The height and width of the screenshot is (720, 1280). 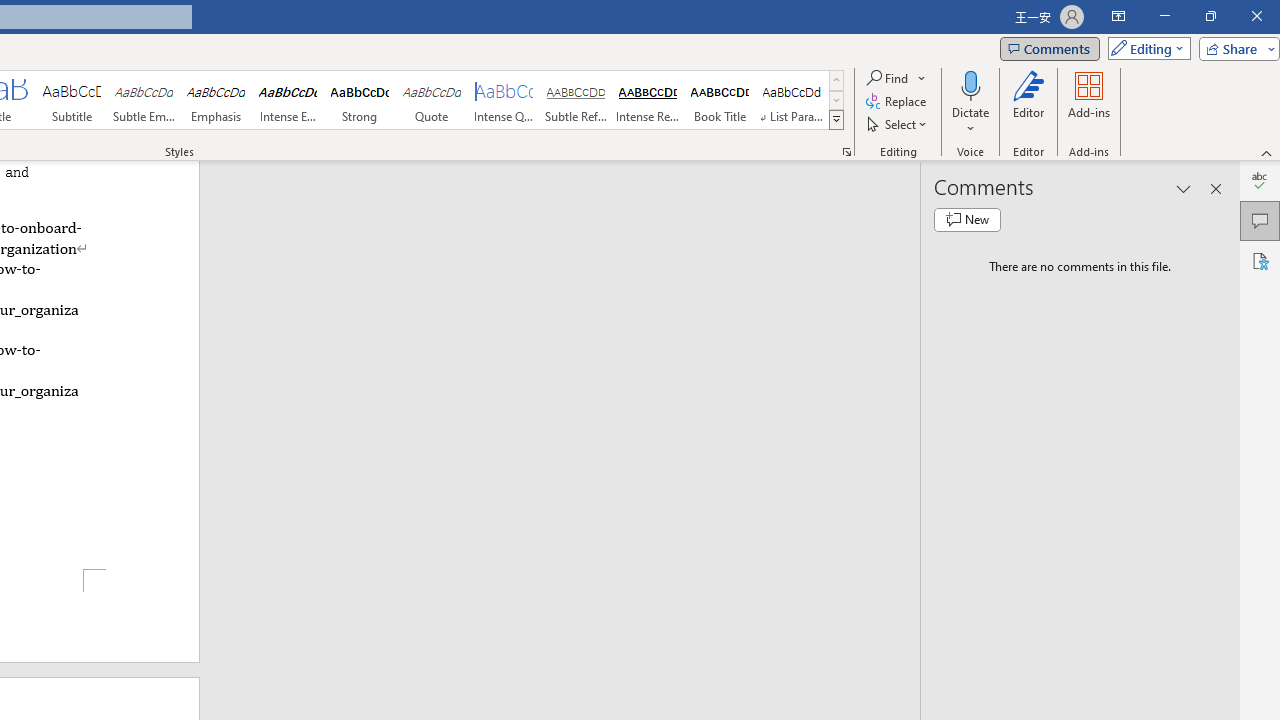 What do you see at coordinates (144, 100) in the screenshot?
I see `Subtle Emphasis` at bounding box center [144, 100].